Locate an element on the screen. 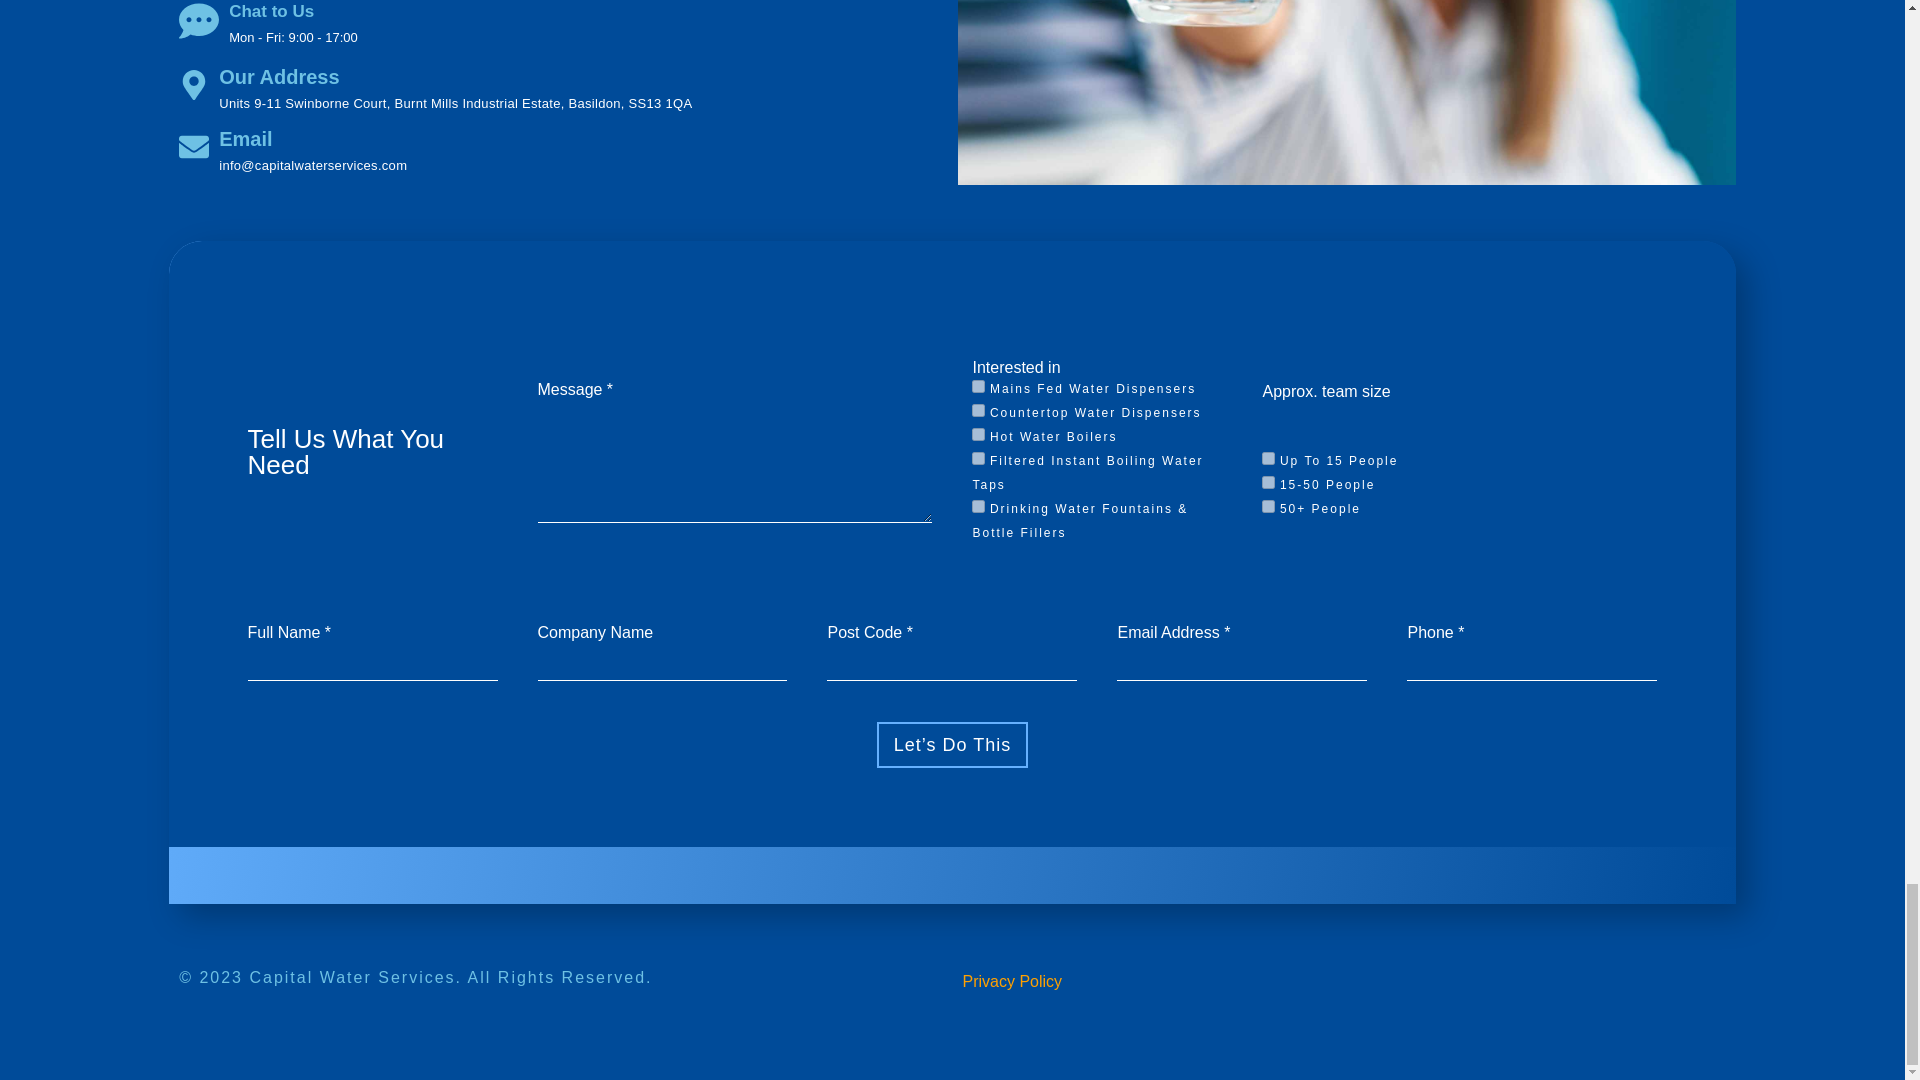 The height and width of the screenshot is (1080, 1920). Countertop Water Dispensers is located at coordinates (978, 410).